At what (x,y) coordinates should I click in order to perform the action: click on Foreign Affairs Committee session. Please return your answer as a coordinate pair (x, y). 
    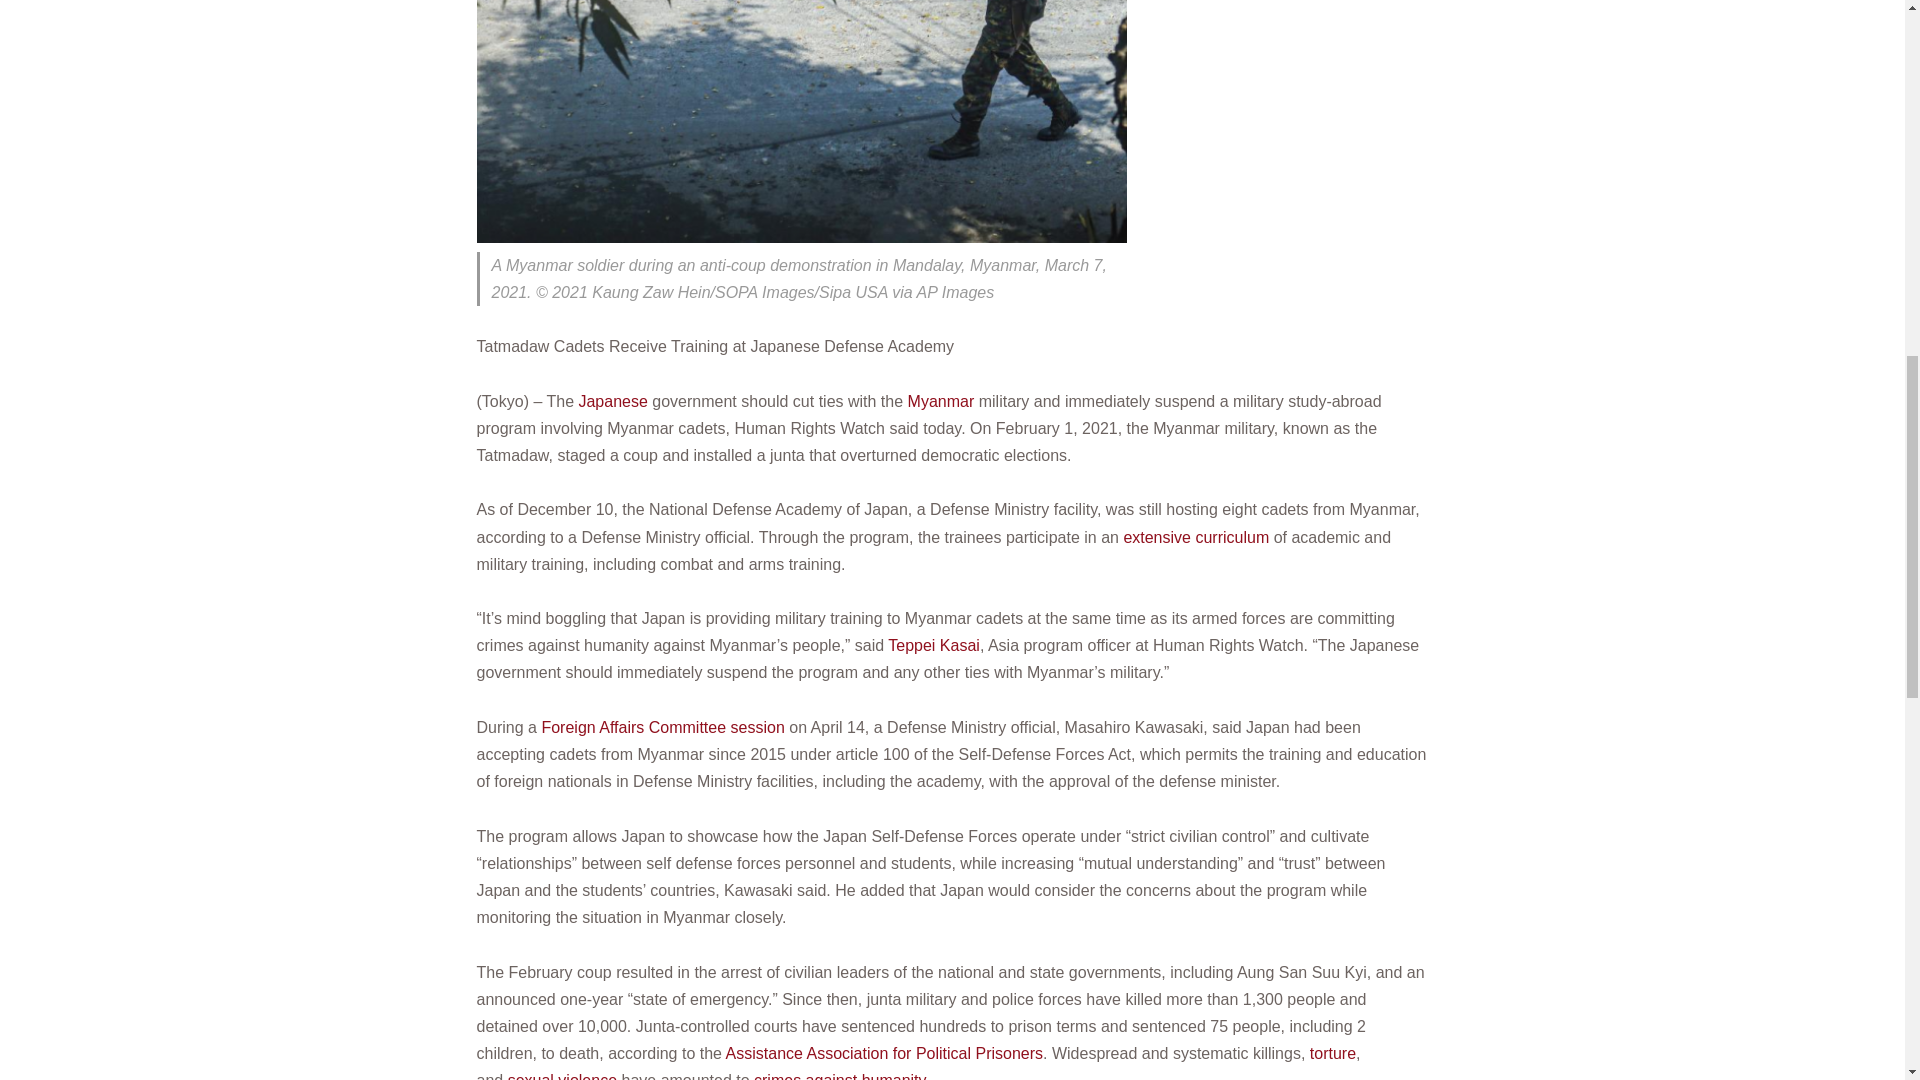
    Looking at the image, I should click on (662, 727).